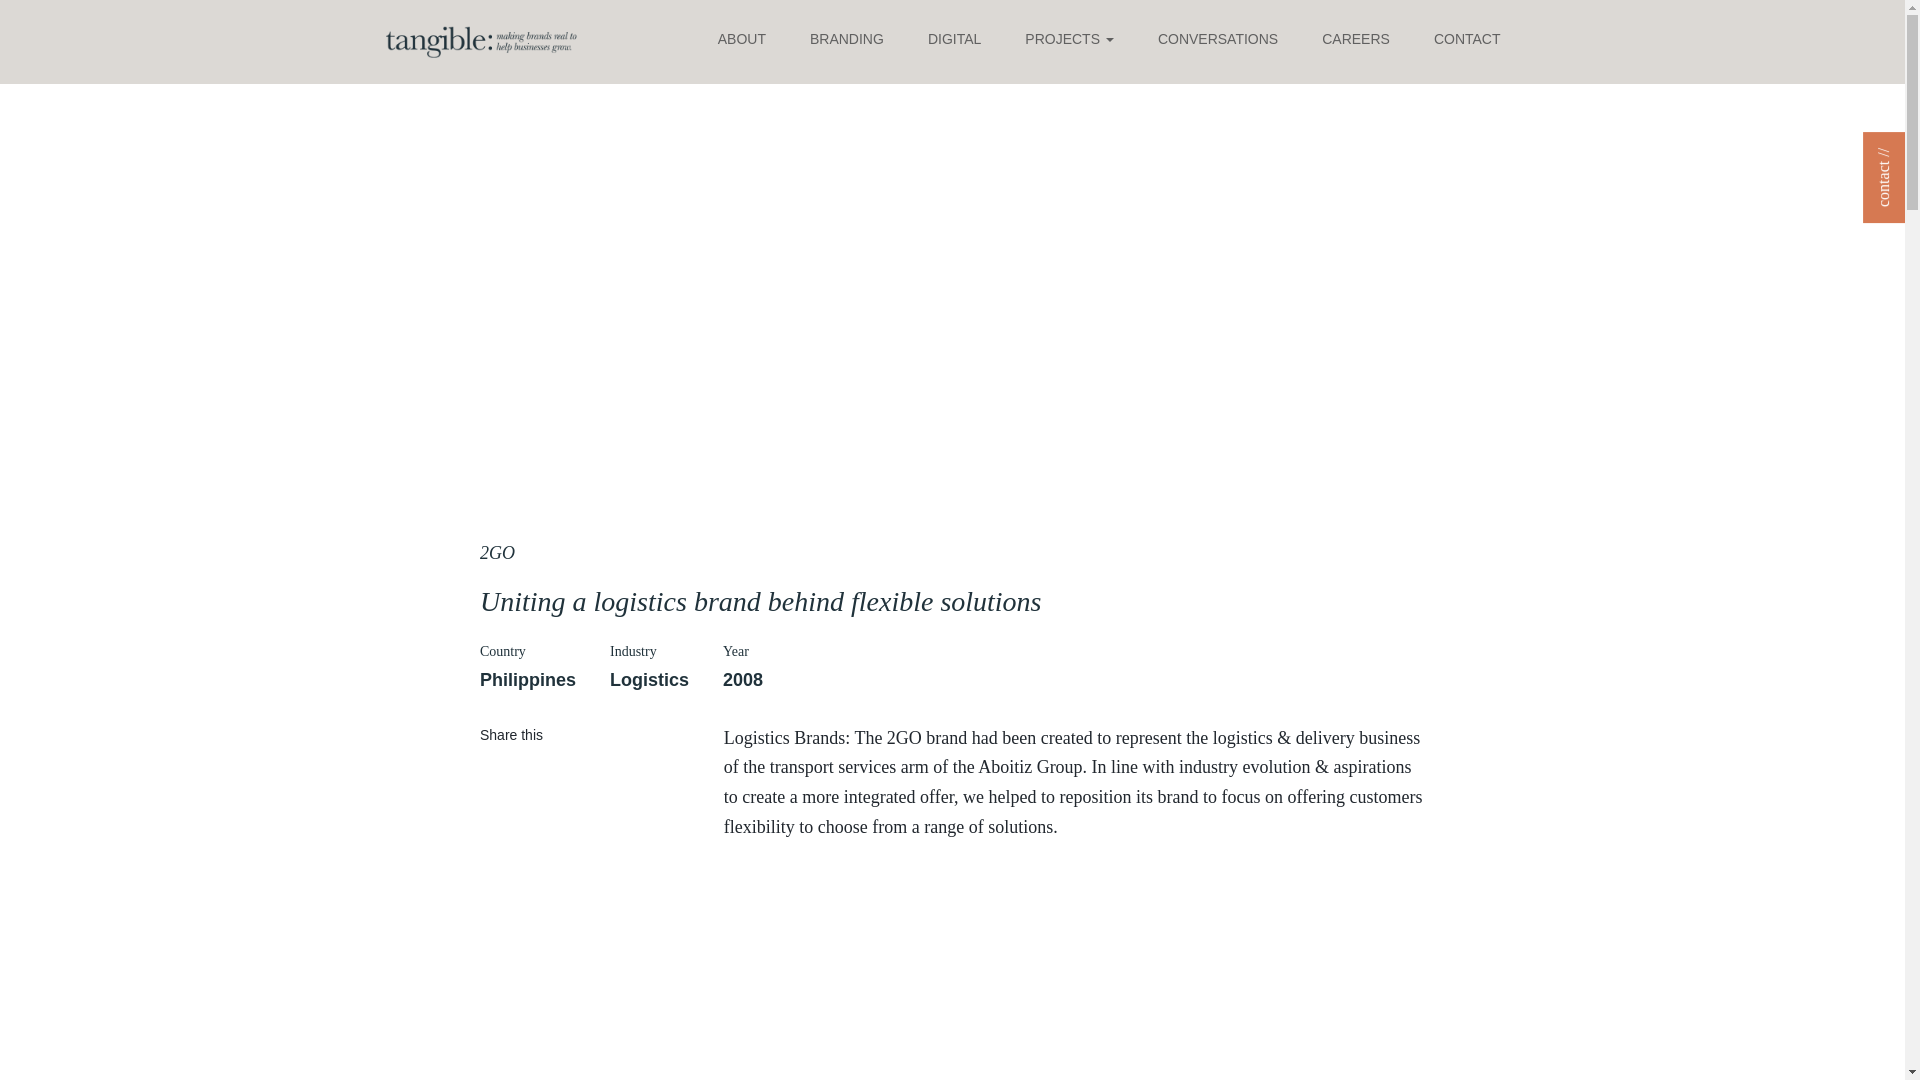 The image size is (1920, 1080). What do you see at coordinates (1468, 40) in the screenshot?
I see `Contact` at bounding box center [1468, 40].